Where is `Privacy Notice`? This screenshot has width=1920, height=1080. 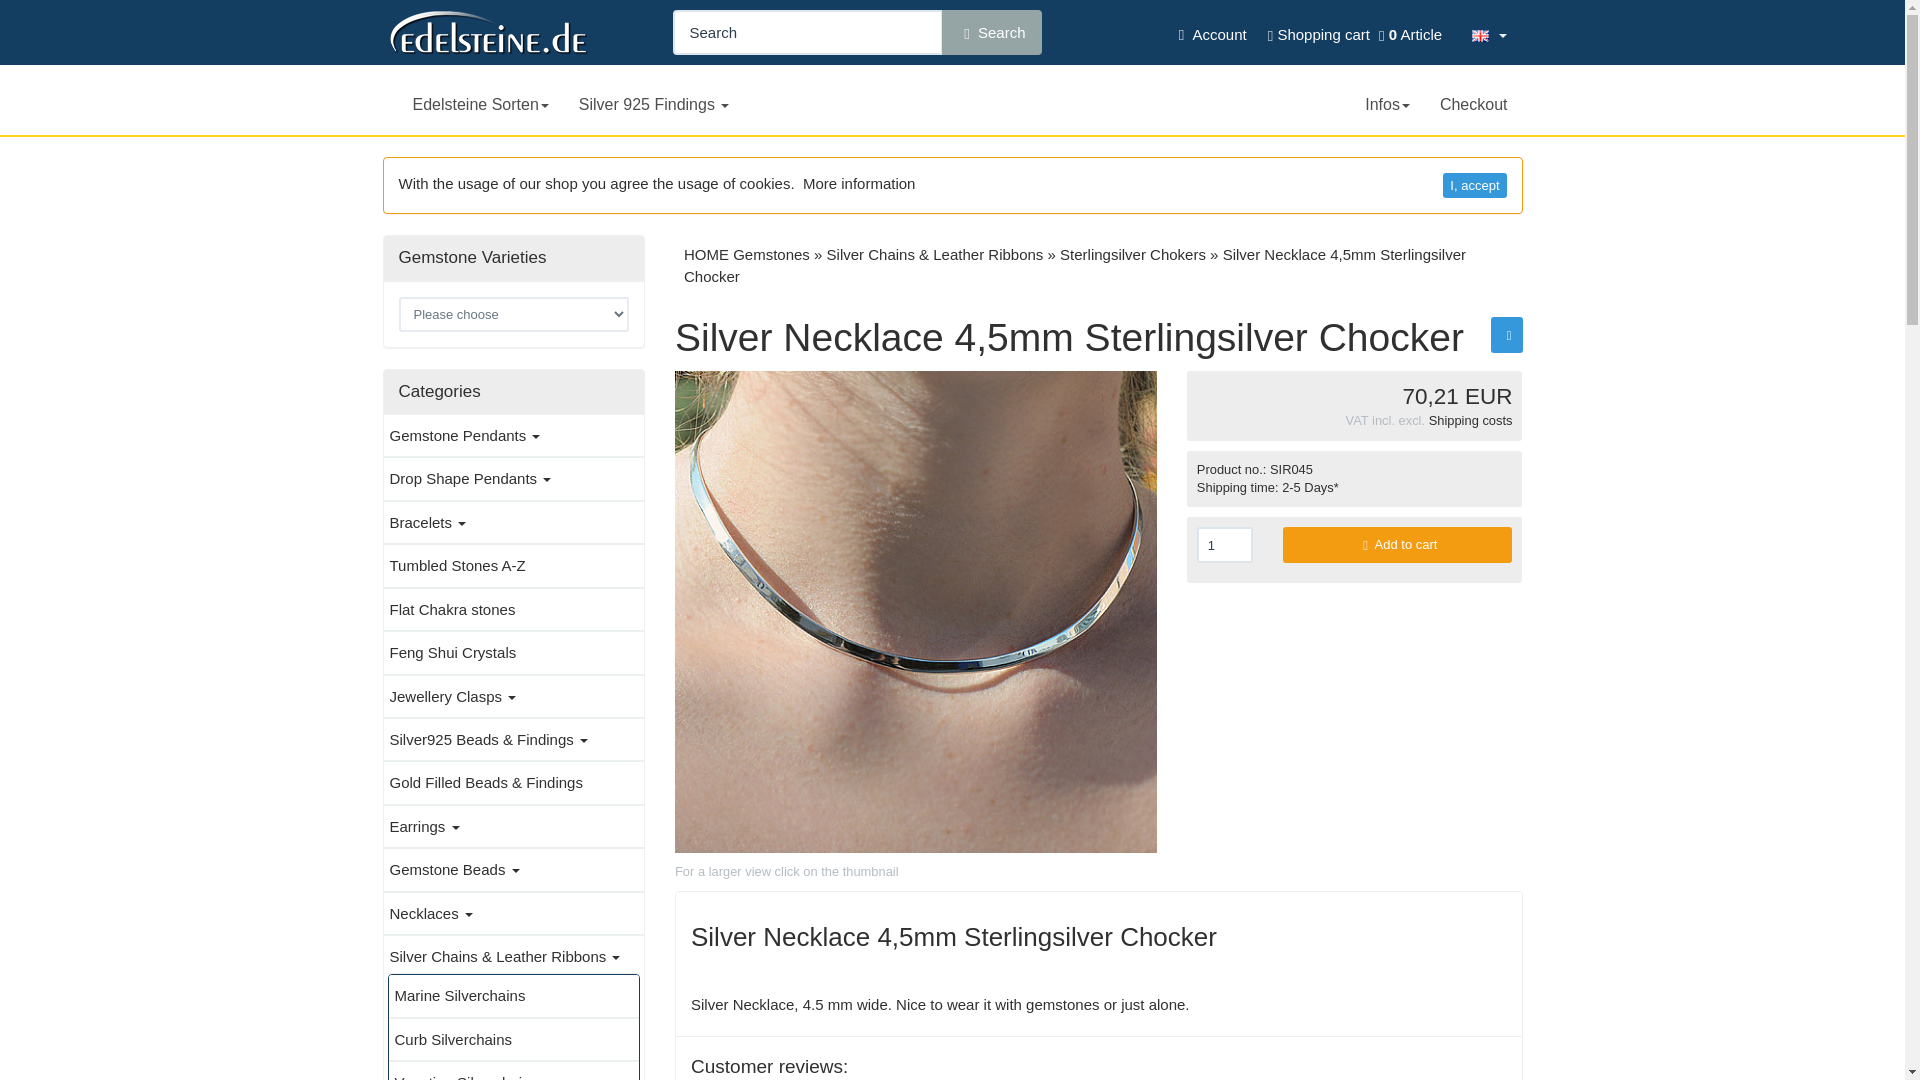
Privacy Notice is located at coordinates (858, 183).